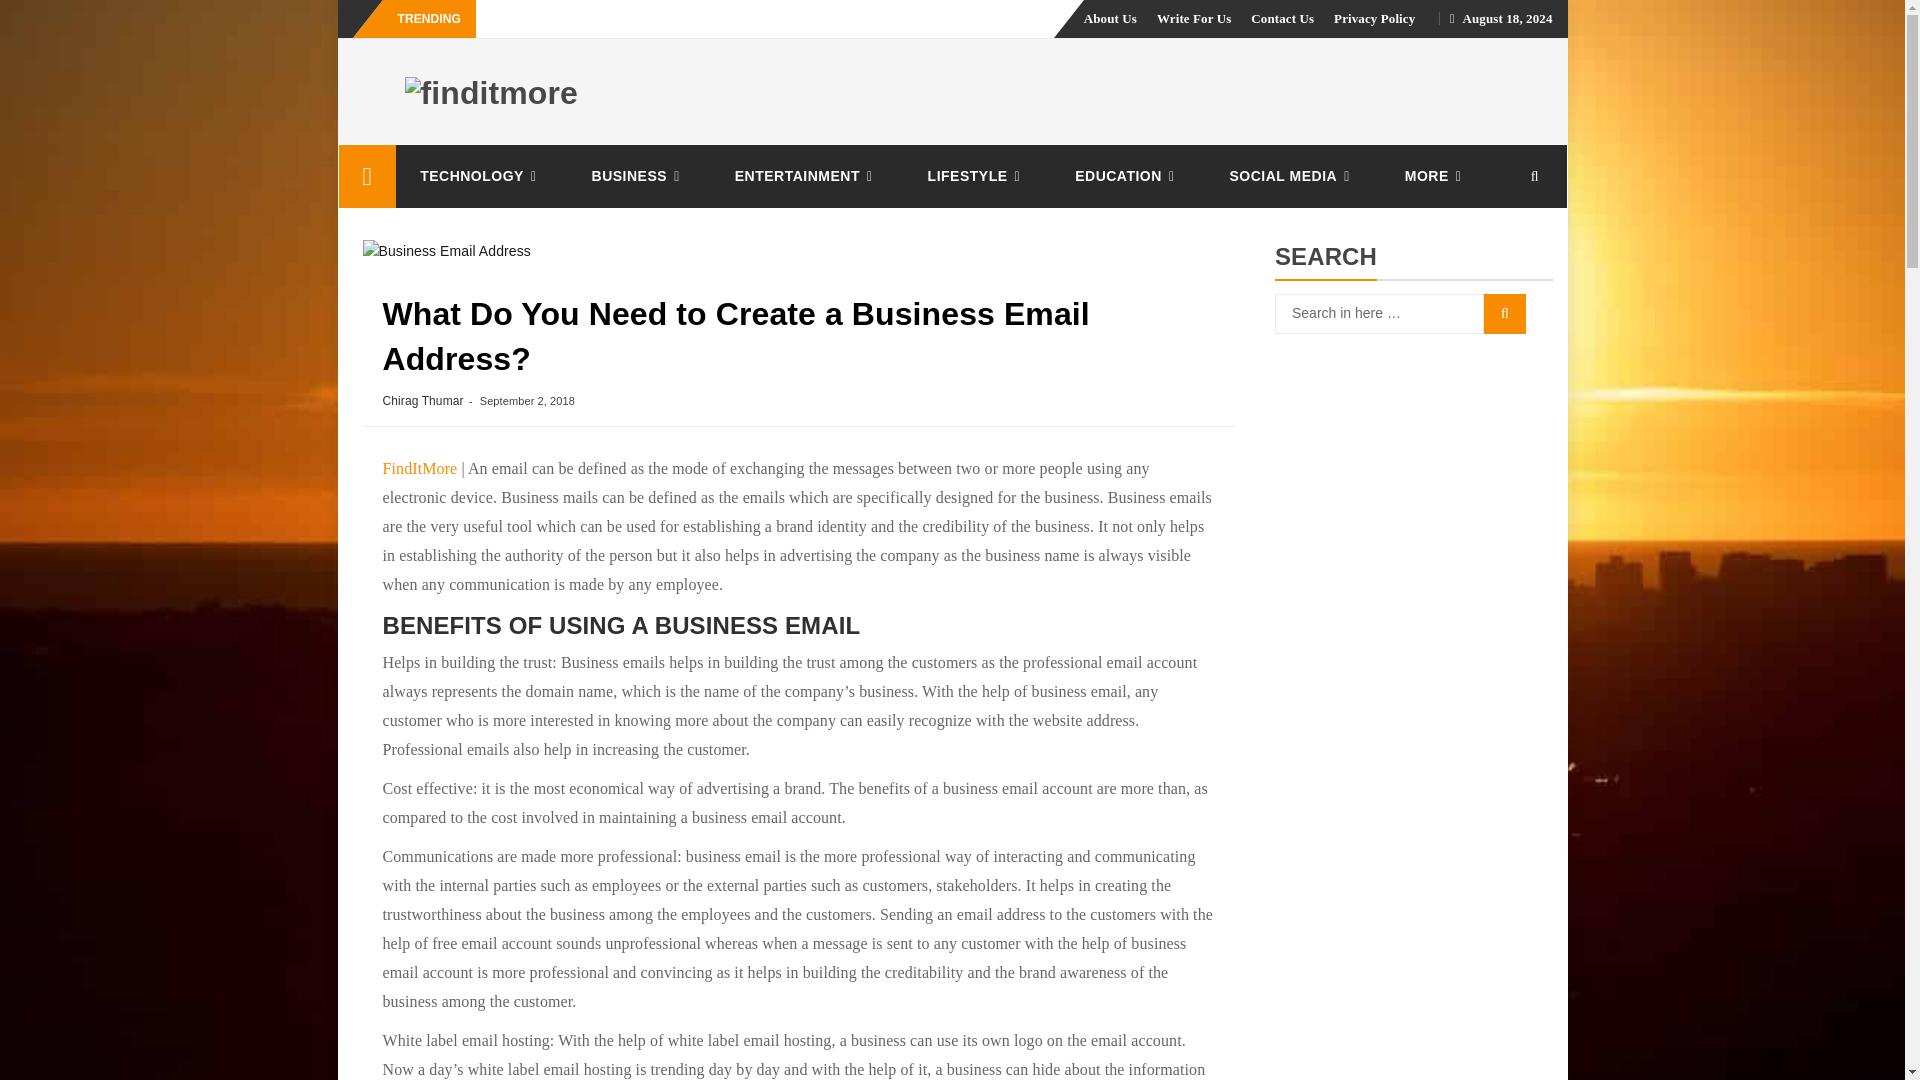 This screenshot has height=1080, width=1920. Describe the element at coordinates (1194, 18) in the screenshot. I see `Write For Us` at that location.